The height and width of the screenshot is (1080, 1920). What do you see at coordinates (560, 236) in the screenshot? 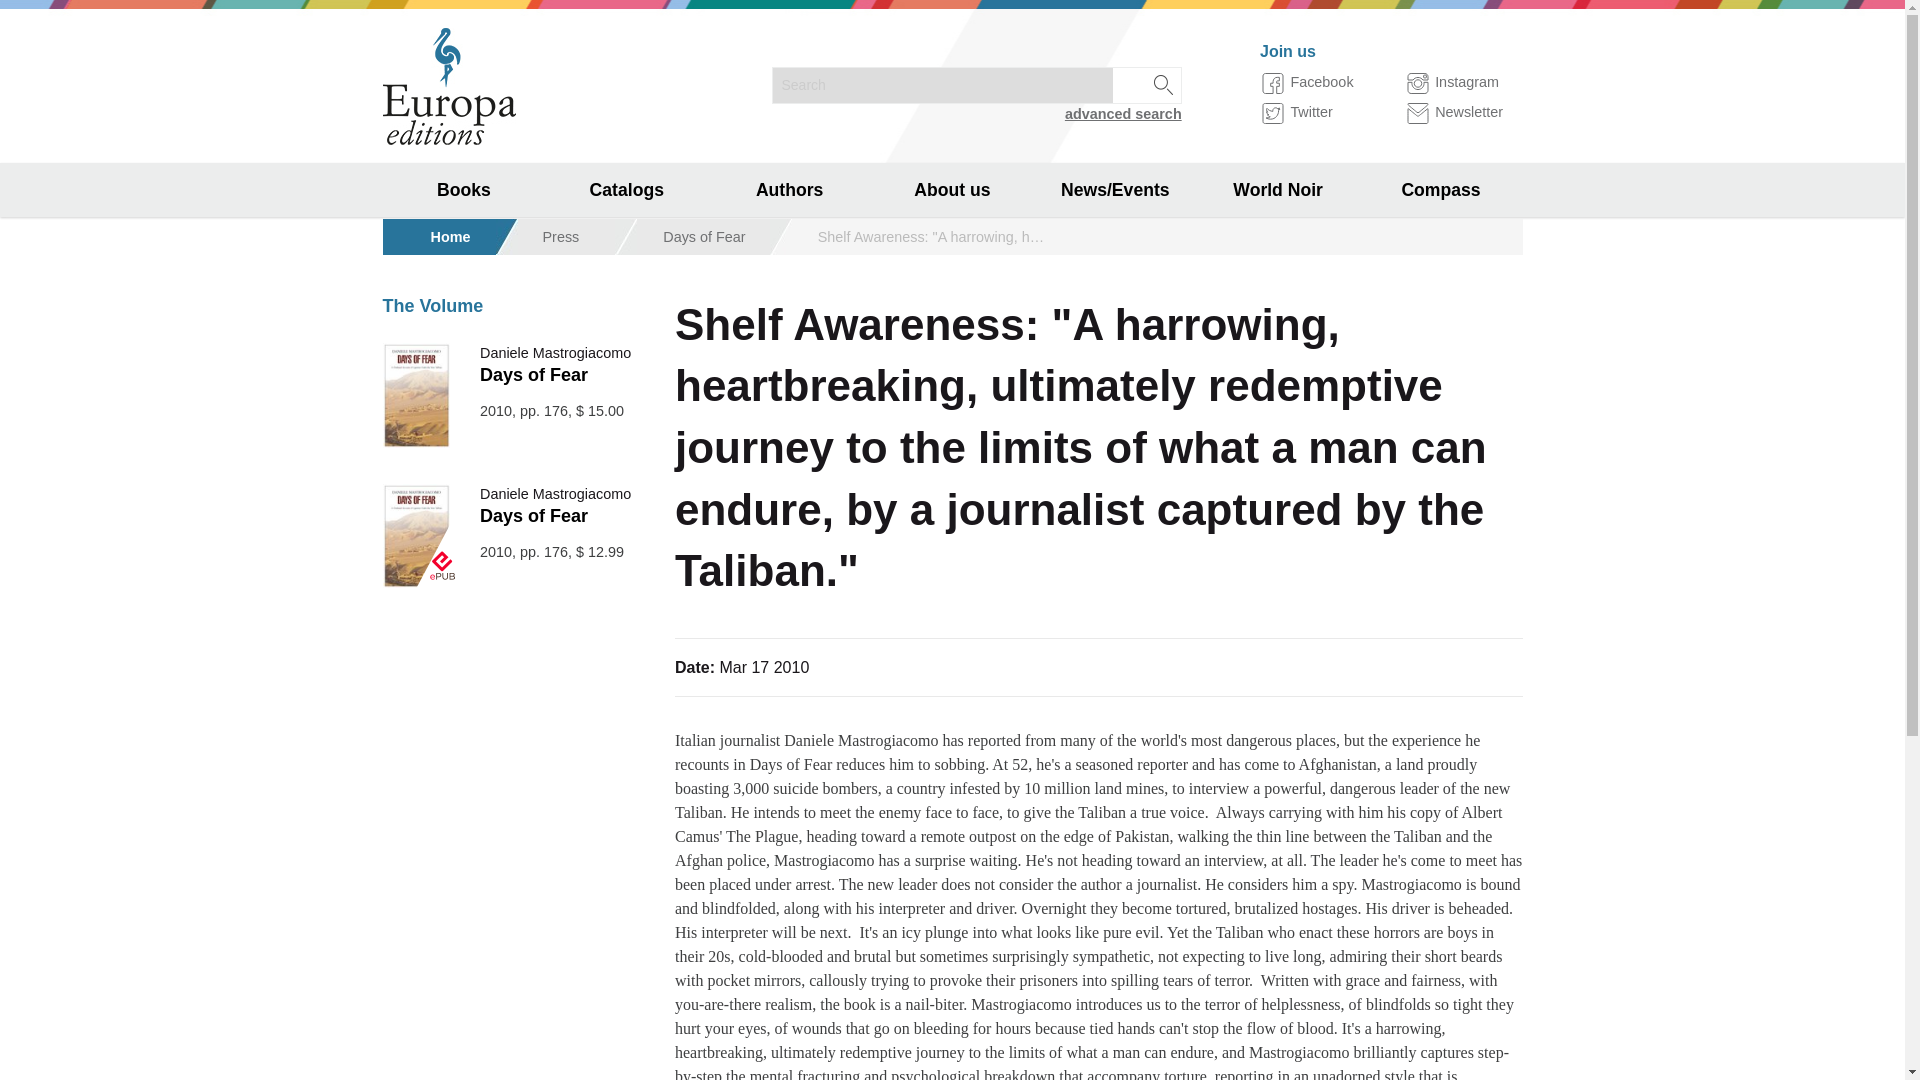
I see `Press` at bounding box center [560, 236].